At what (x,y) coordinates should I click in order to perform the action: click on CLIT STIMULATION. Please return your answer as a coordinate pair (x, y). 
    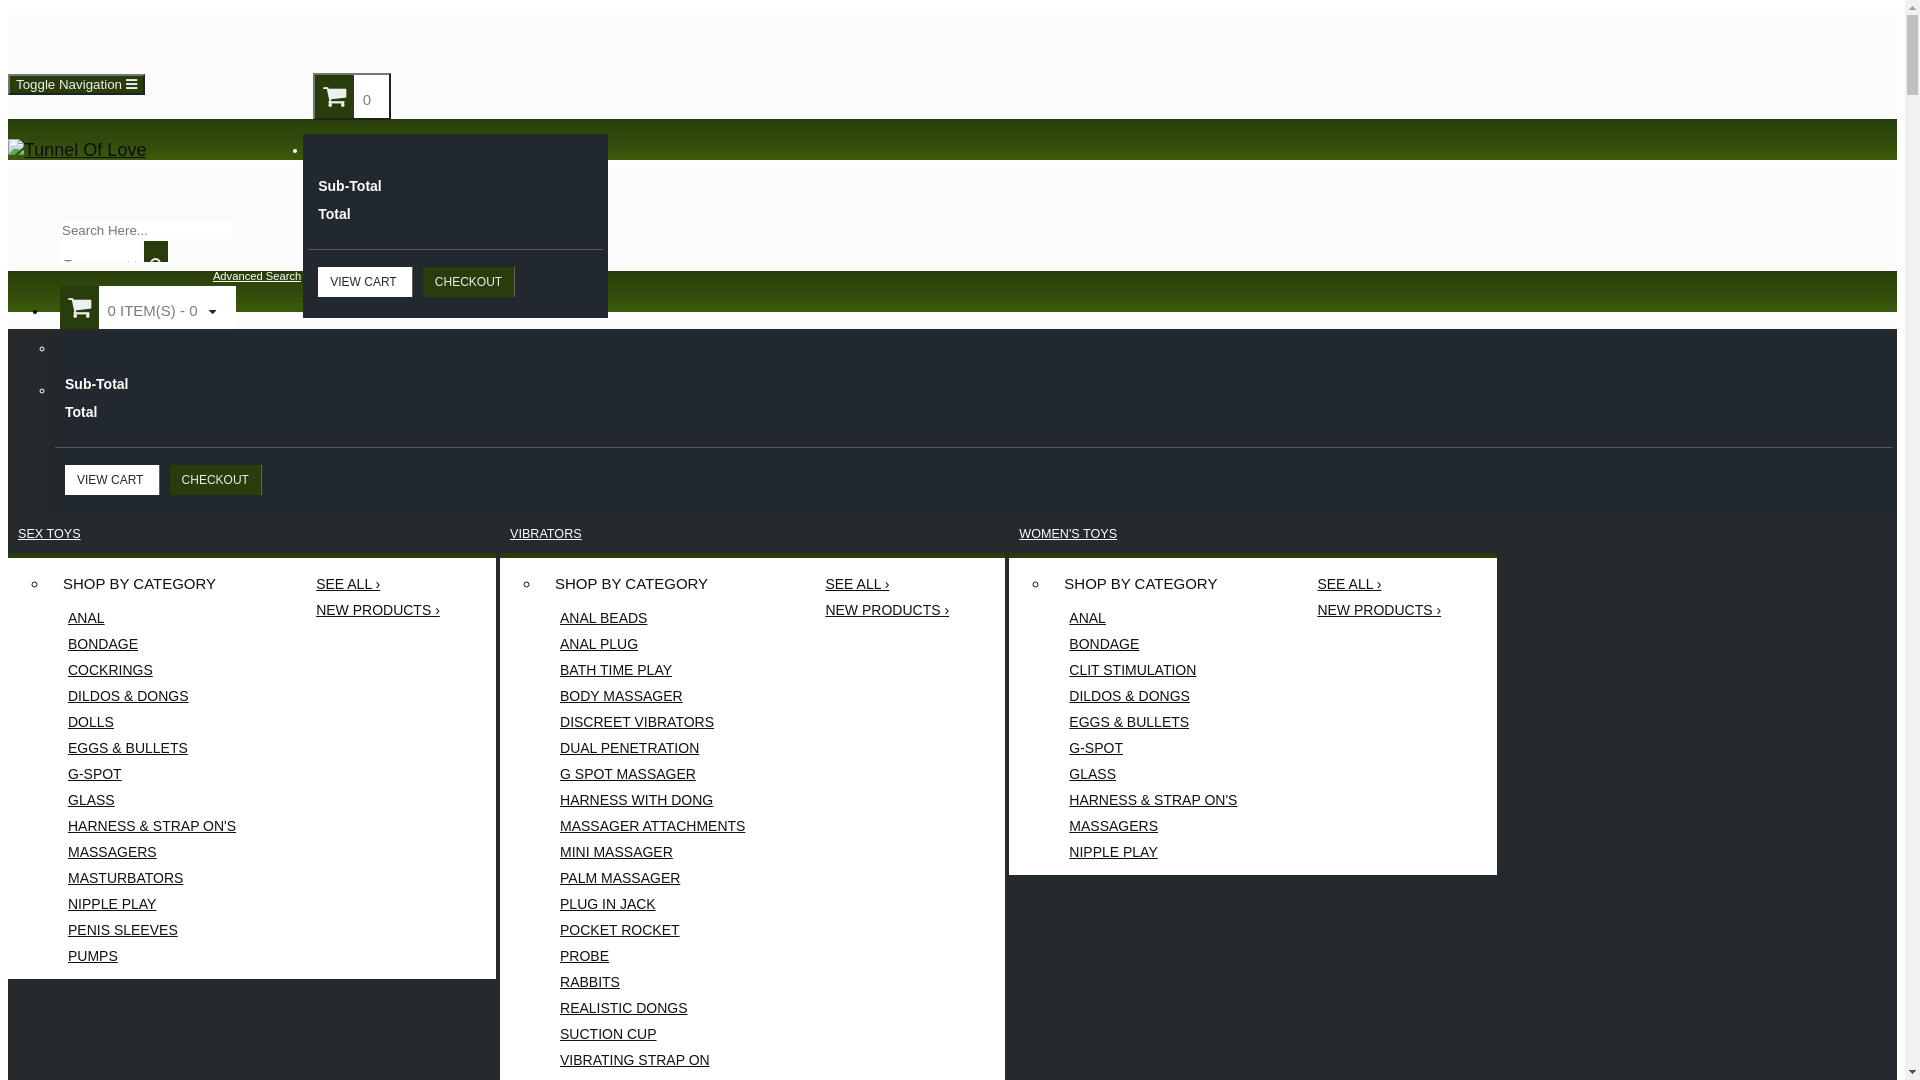
    Looking at the image, I should click on (1153, 670).